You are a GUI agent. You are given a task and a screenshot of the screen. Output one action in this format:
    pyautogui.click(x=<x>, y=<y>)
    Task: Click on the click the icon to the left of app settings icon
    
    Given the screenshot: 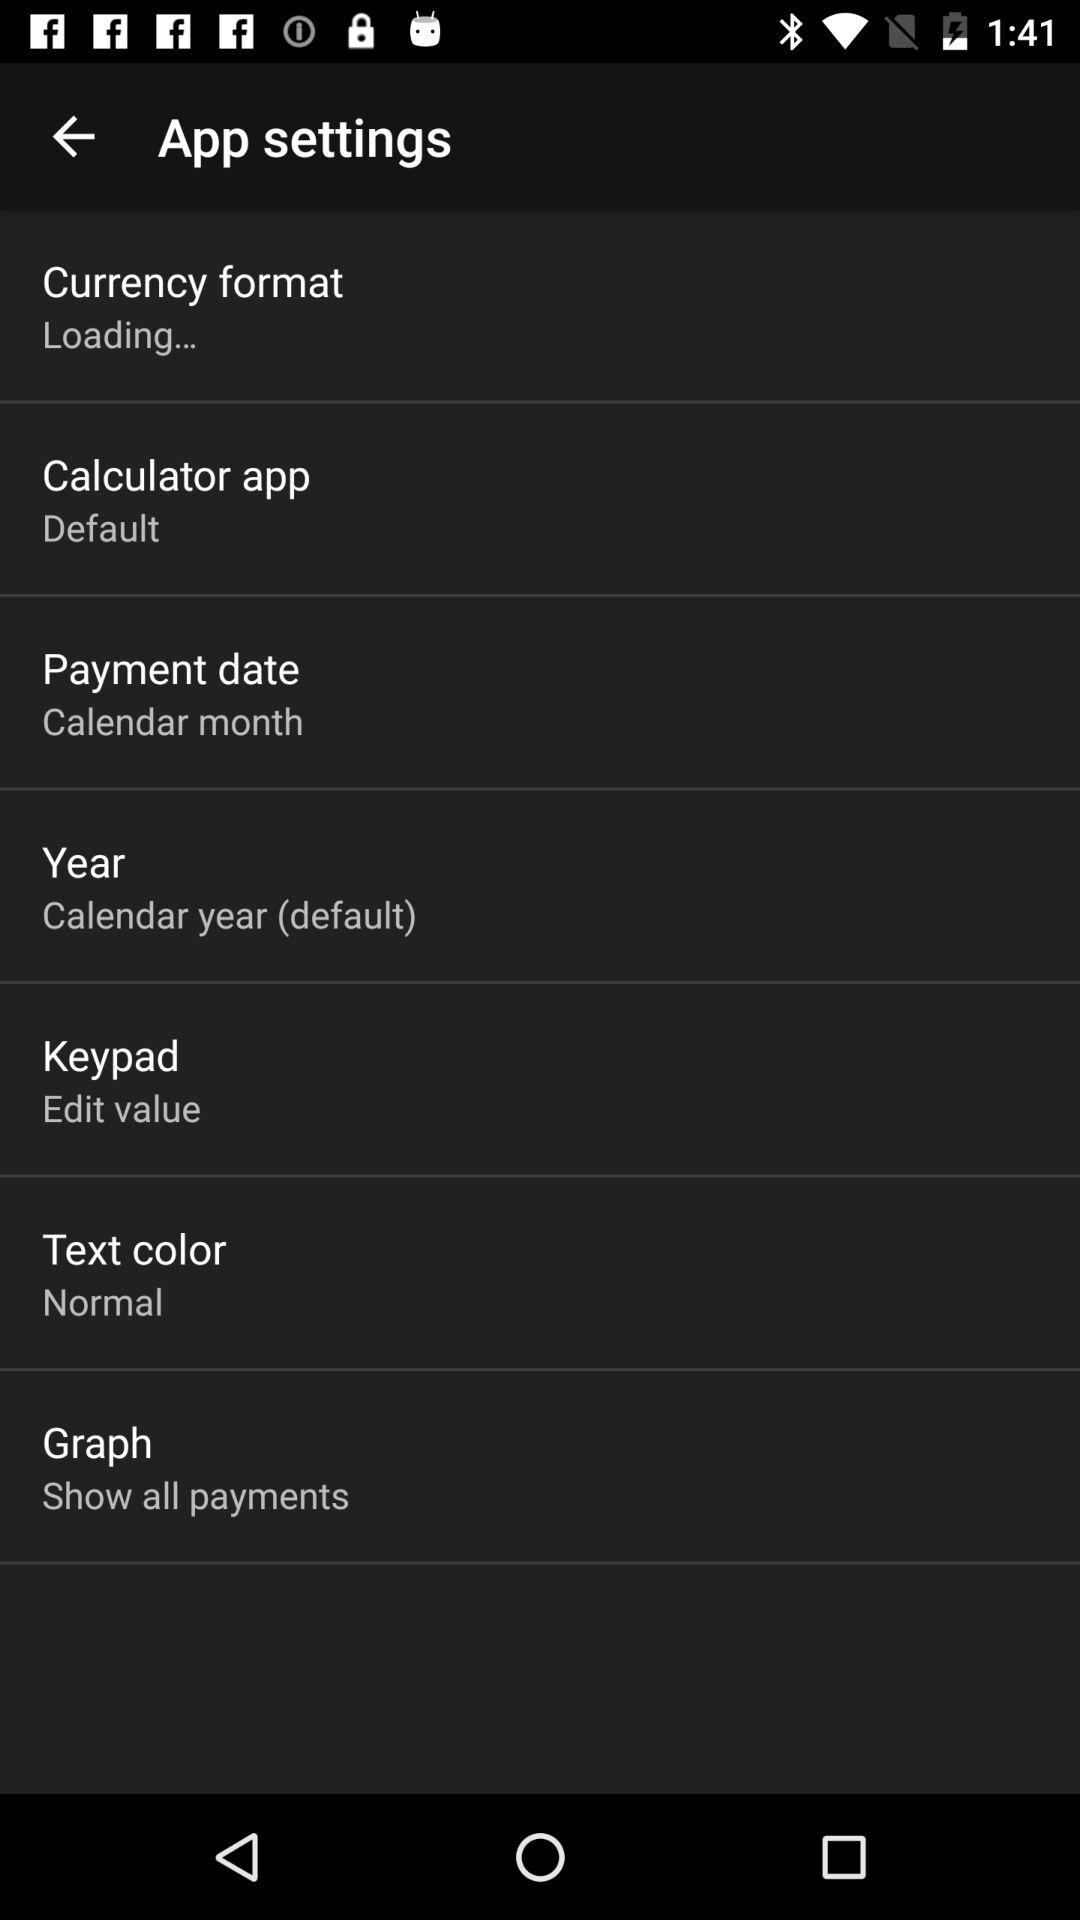 What is the action you would take?
    pyautogui.click(x=73, y=136)
    